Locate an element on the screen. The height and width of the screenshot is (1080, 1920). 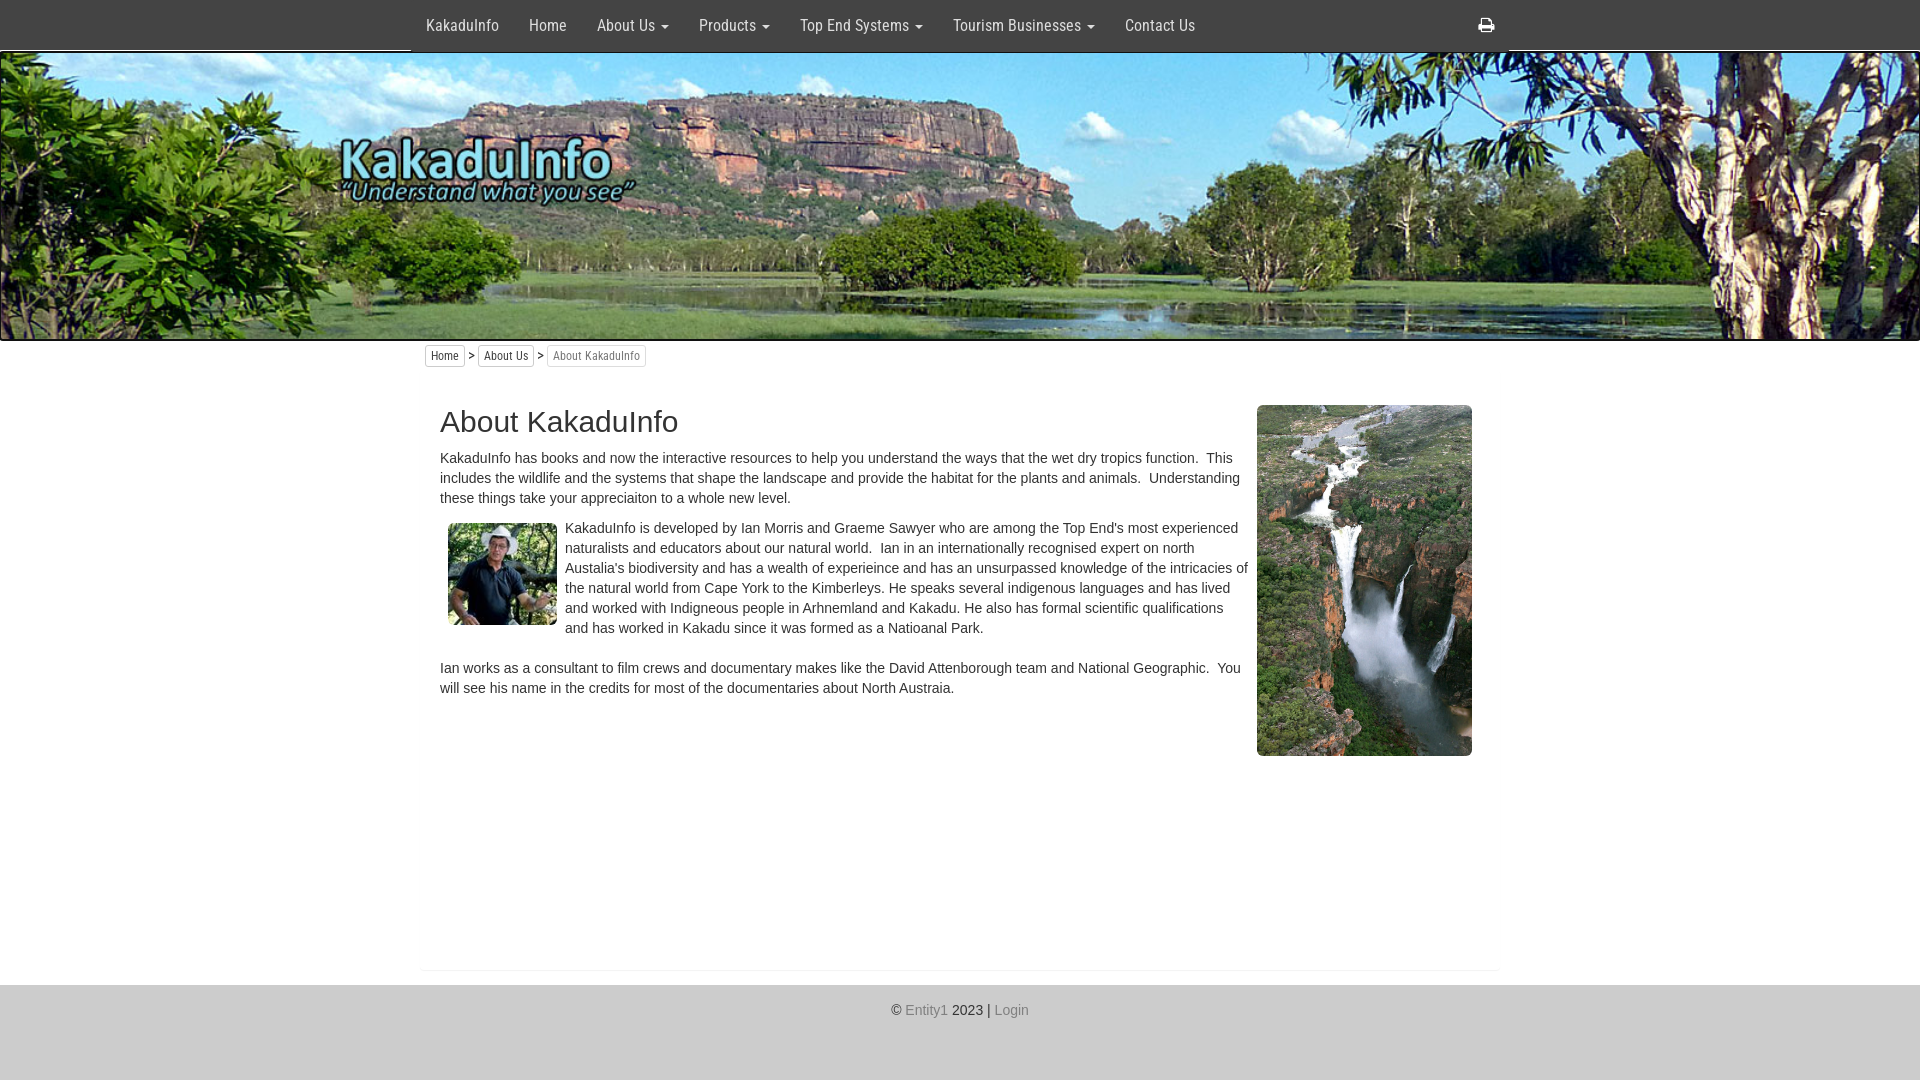
Home is located at coordinates (548, 26).